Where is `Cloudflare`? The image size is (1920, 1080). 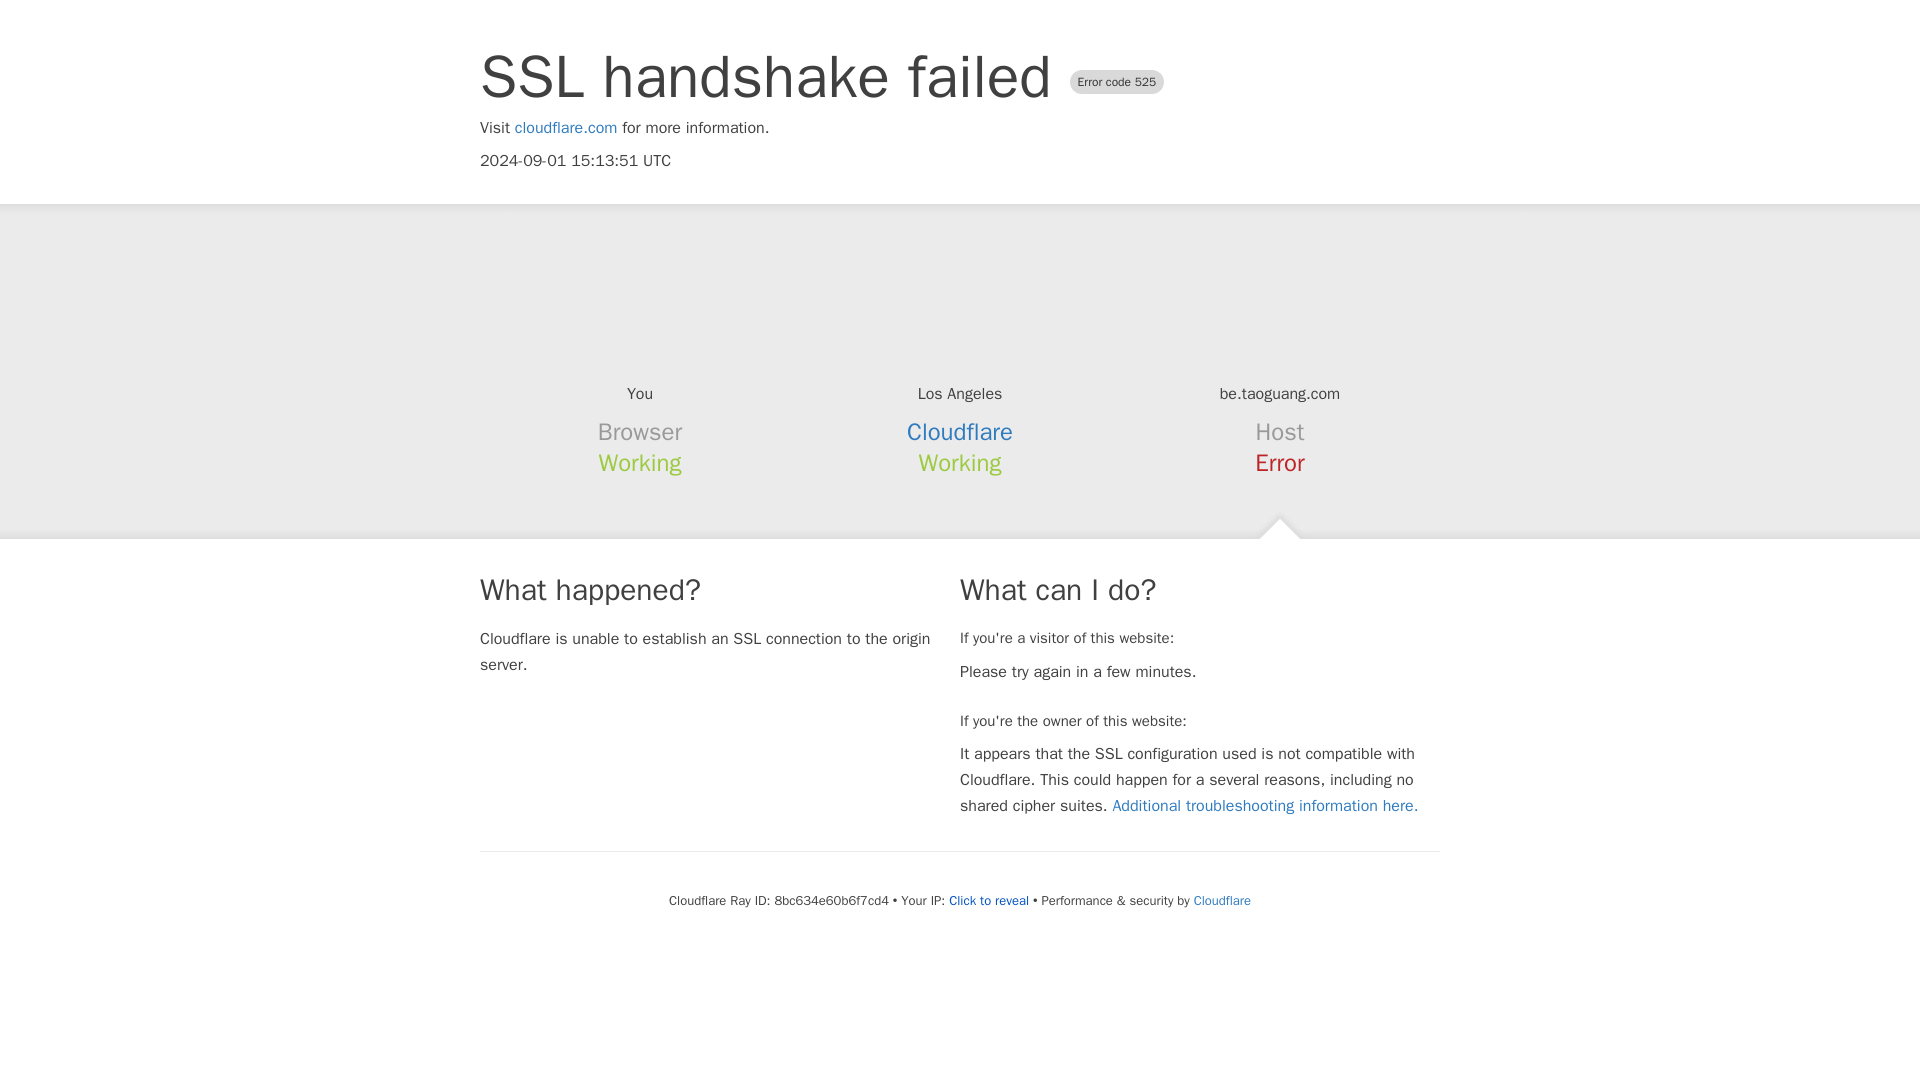 Cloudflare is located at coordinates (960, 432).